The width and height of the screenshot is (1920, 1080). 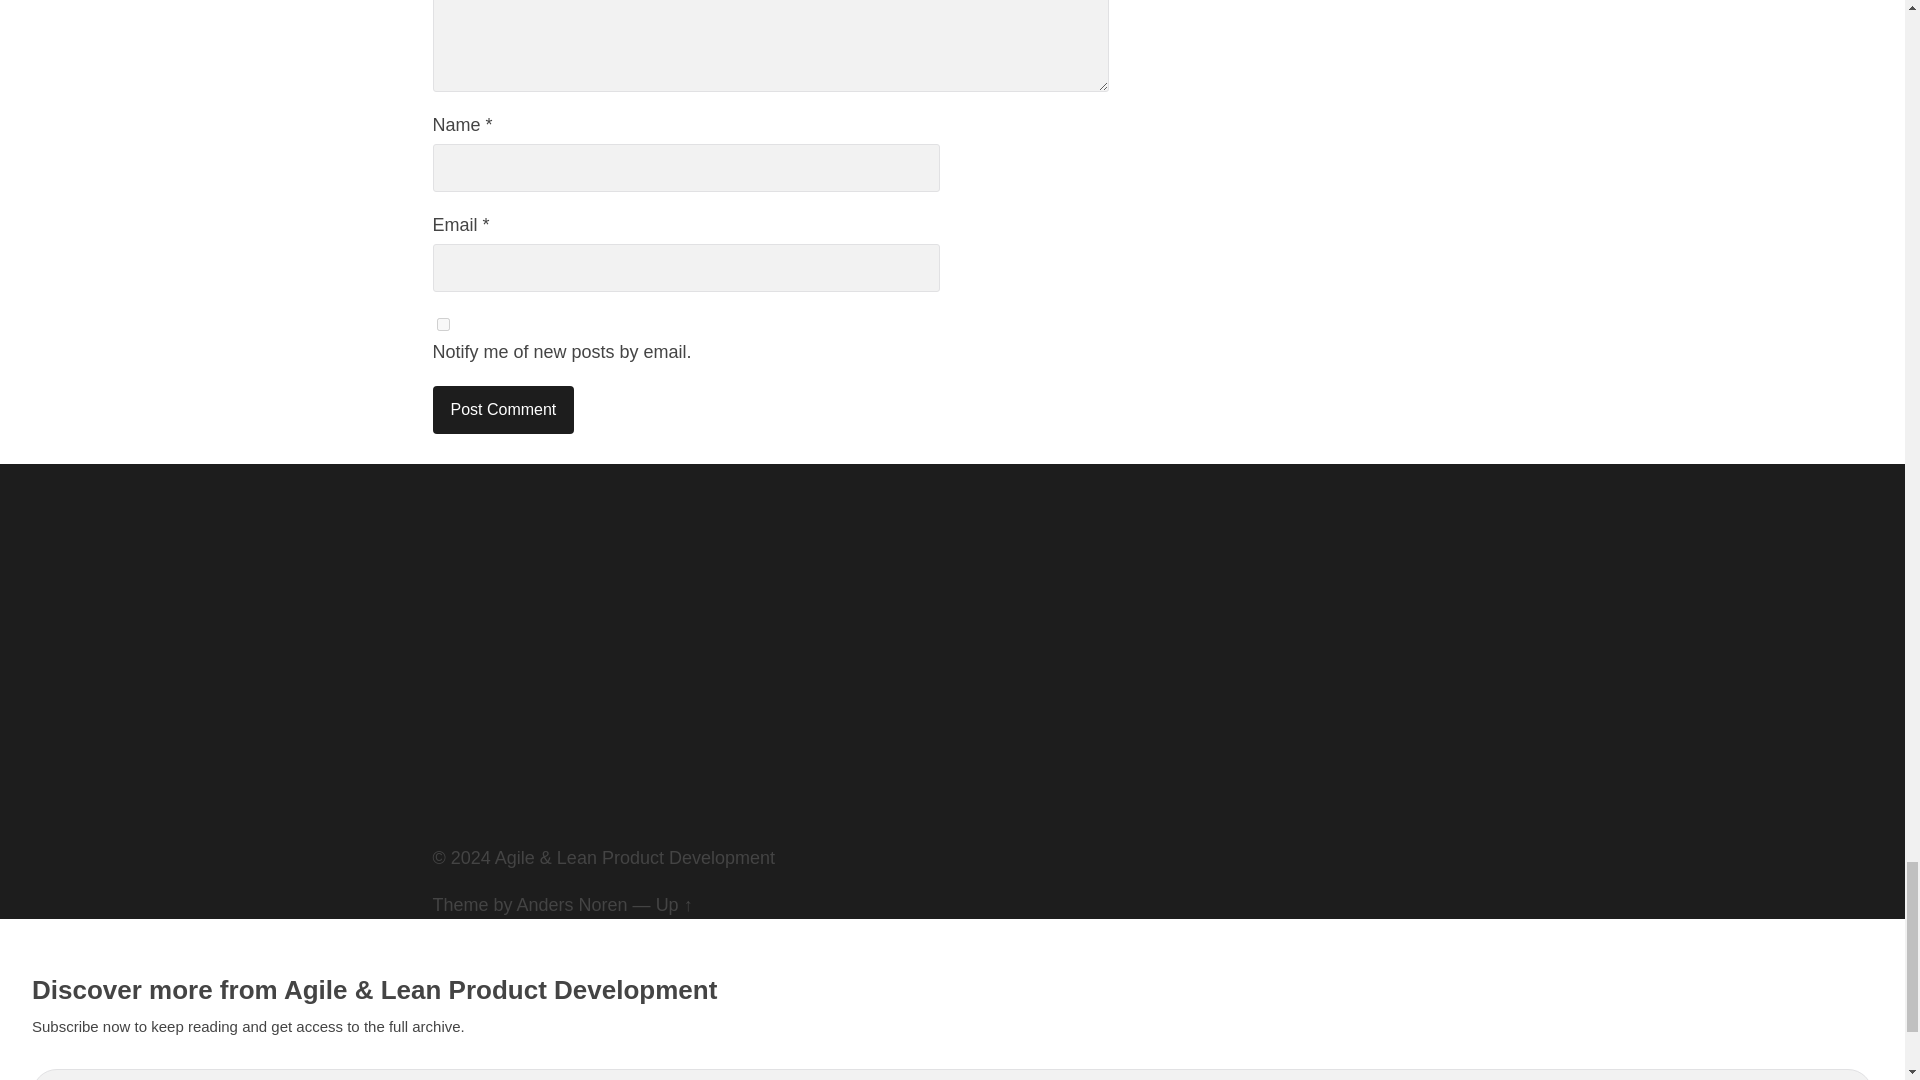 What do you see at coordinates (503, 410) in the screenshot?
I see `Post Comment` at bounding box center [503, 410].